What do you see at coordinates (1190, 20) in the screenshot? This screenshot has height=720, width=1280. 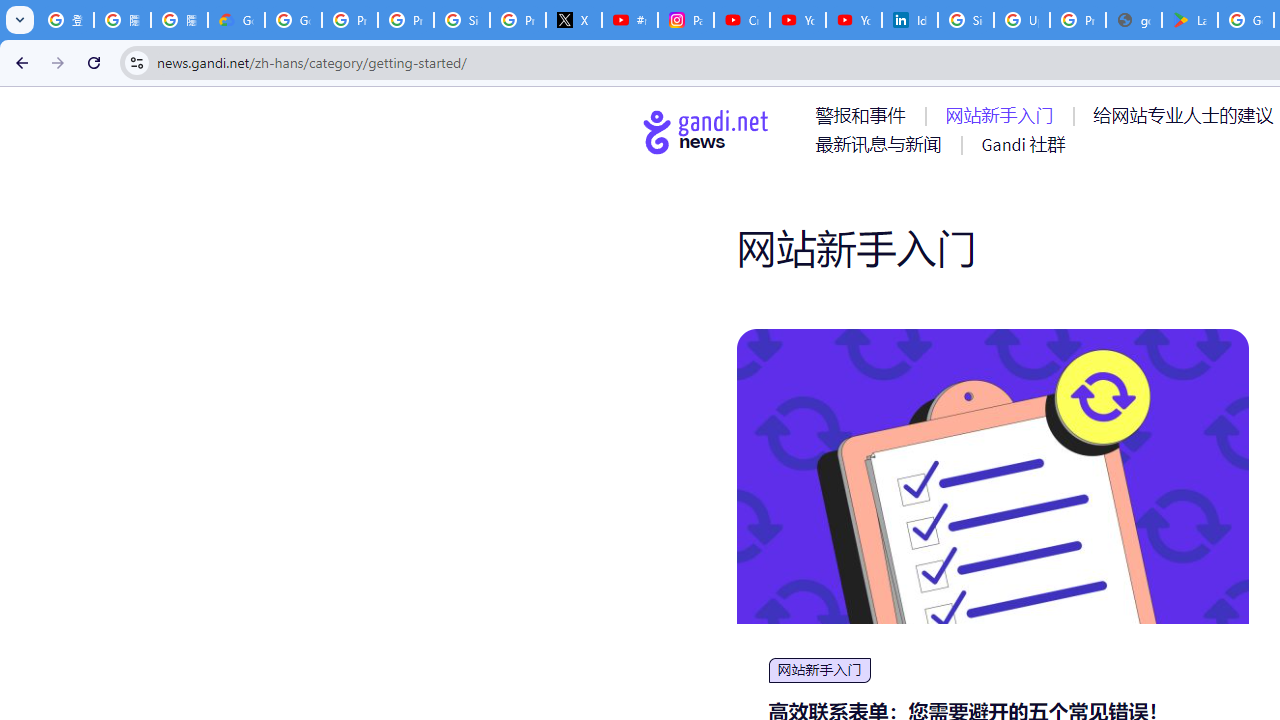 I see `Last Shelter: Survival - Apps on Google Play` at bounding box center [1190, 20].